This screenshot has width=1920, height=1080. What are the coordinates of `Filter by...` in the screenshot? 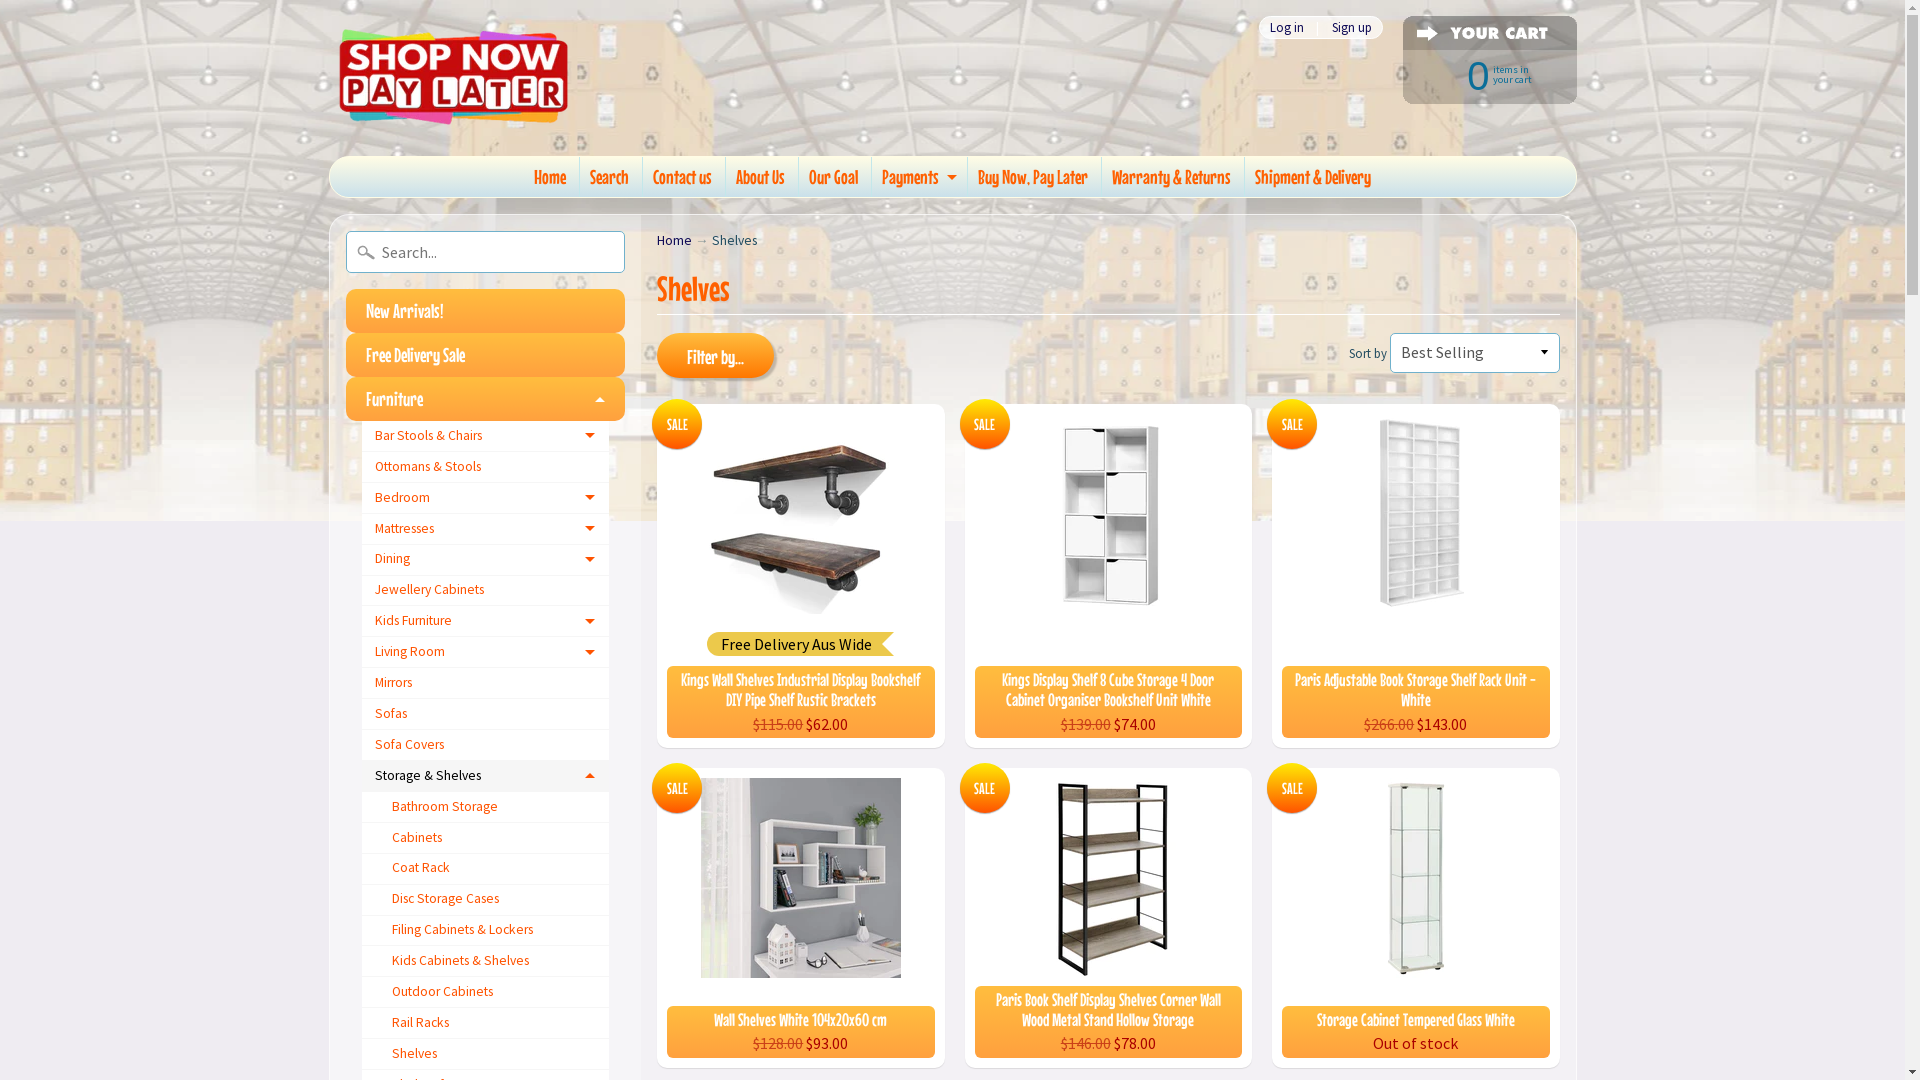 It's located at (716, 356).